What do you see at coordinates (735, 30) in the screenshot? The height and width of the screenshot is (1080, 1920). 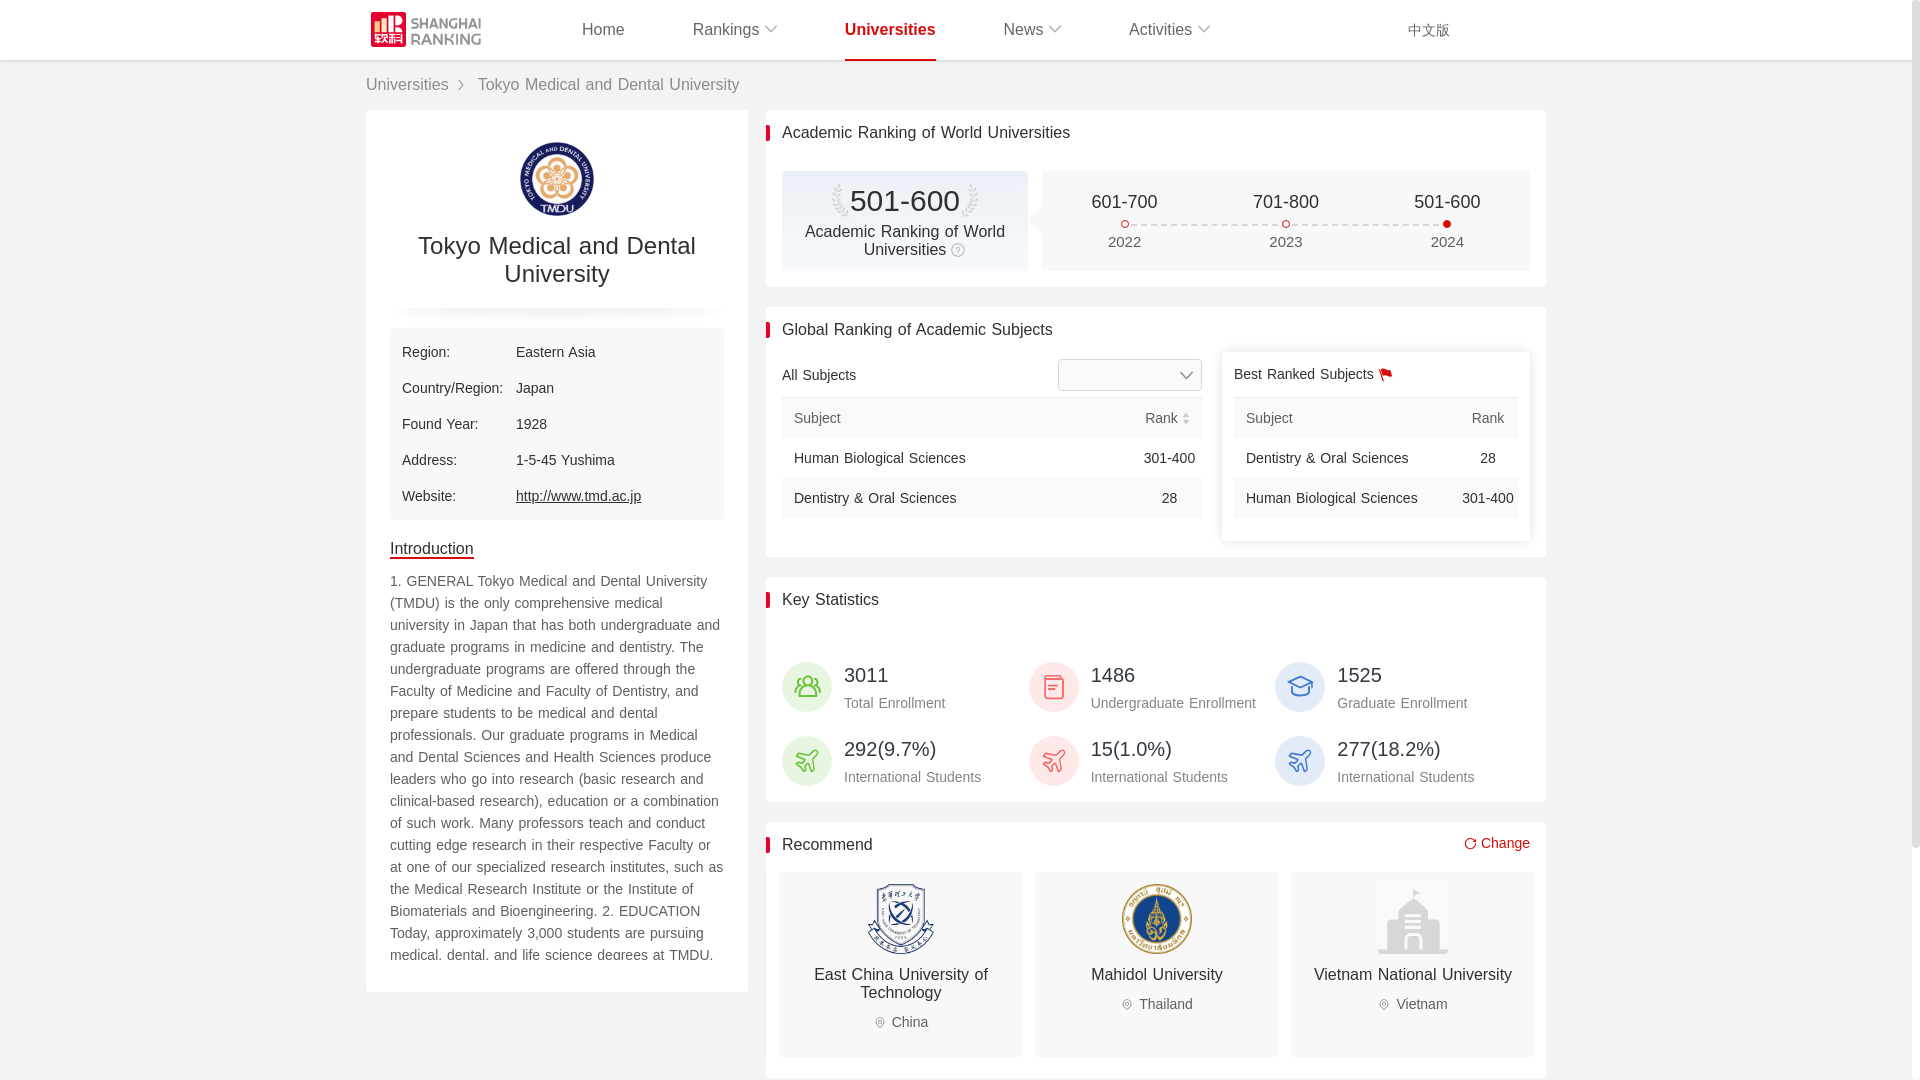 I see `Rankings` at bounding box center [735, 30].